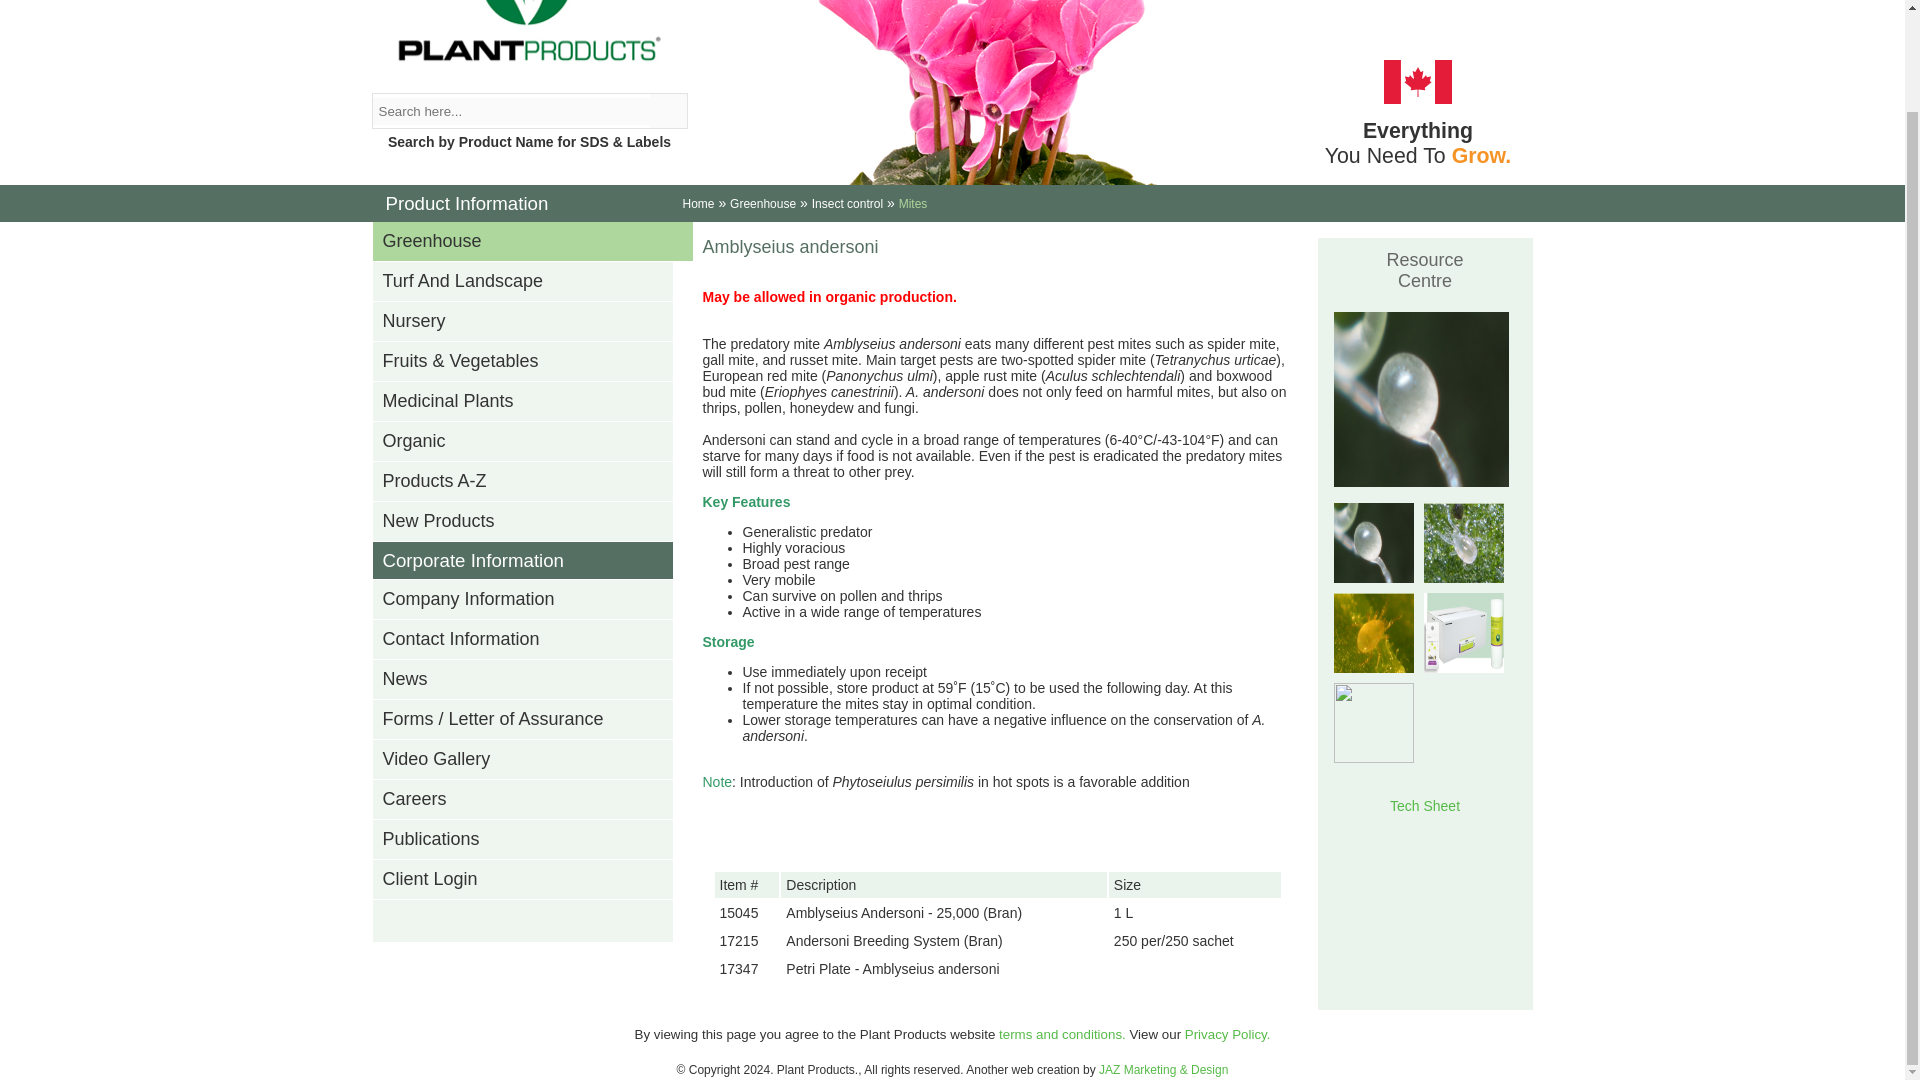 The width and height of the screenshot is (1920, 1080). I want to click on Greenhouse, so click(532, 242).